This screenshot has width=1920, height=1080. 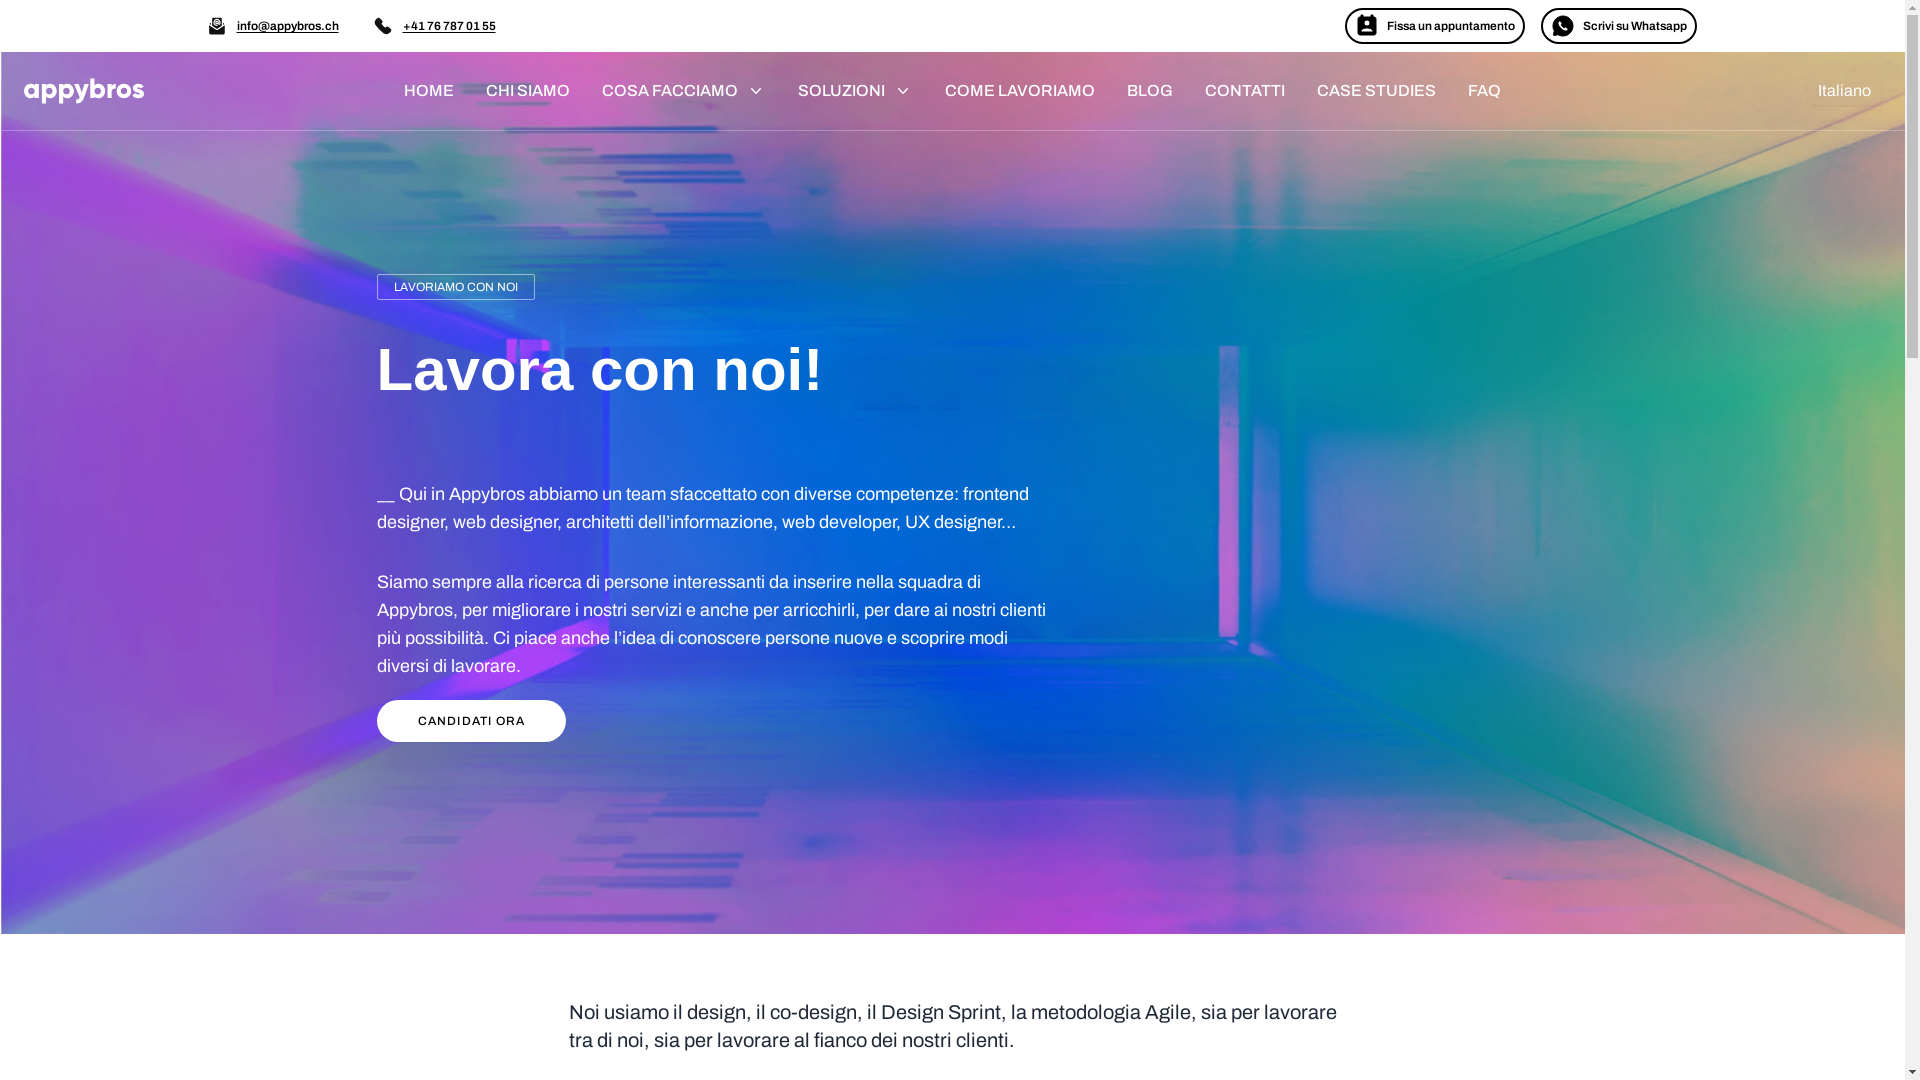 I want to click on FAQ, so click(x=1484, y=91).